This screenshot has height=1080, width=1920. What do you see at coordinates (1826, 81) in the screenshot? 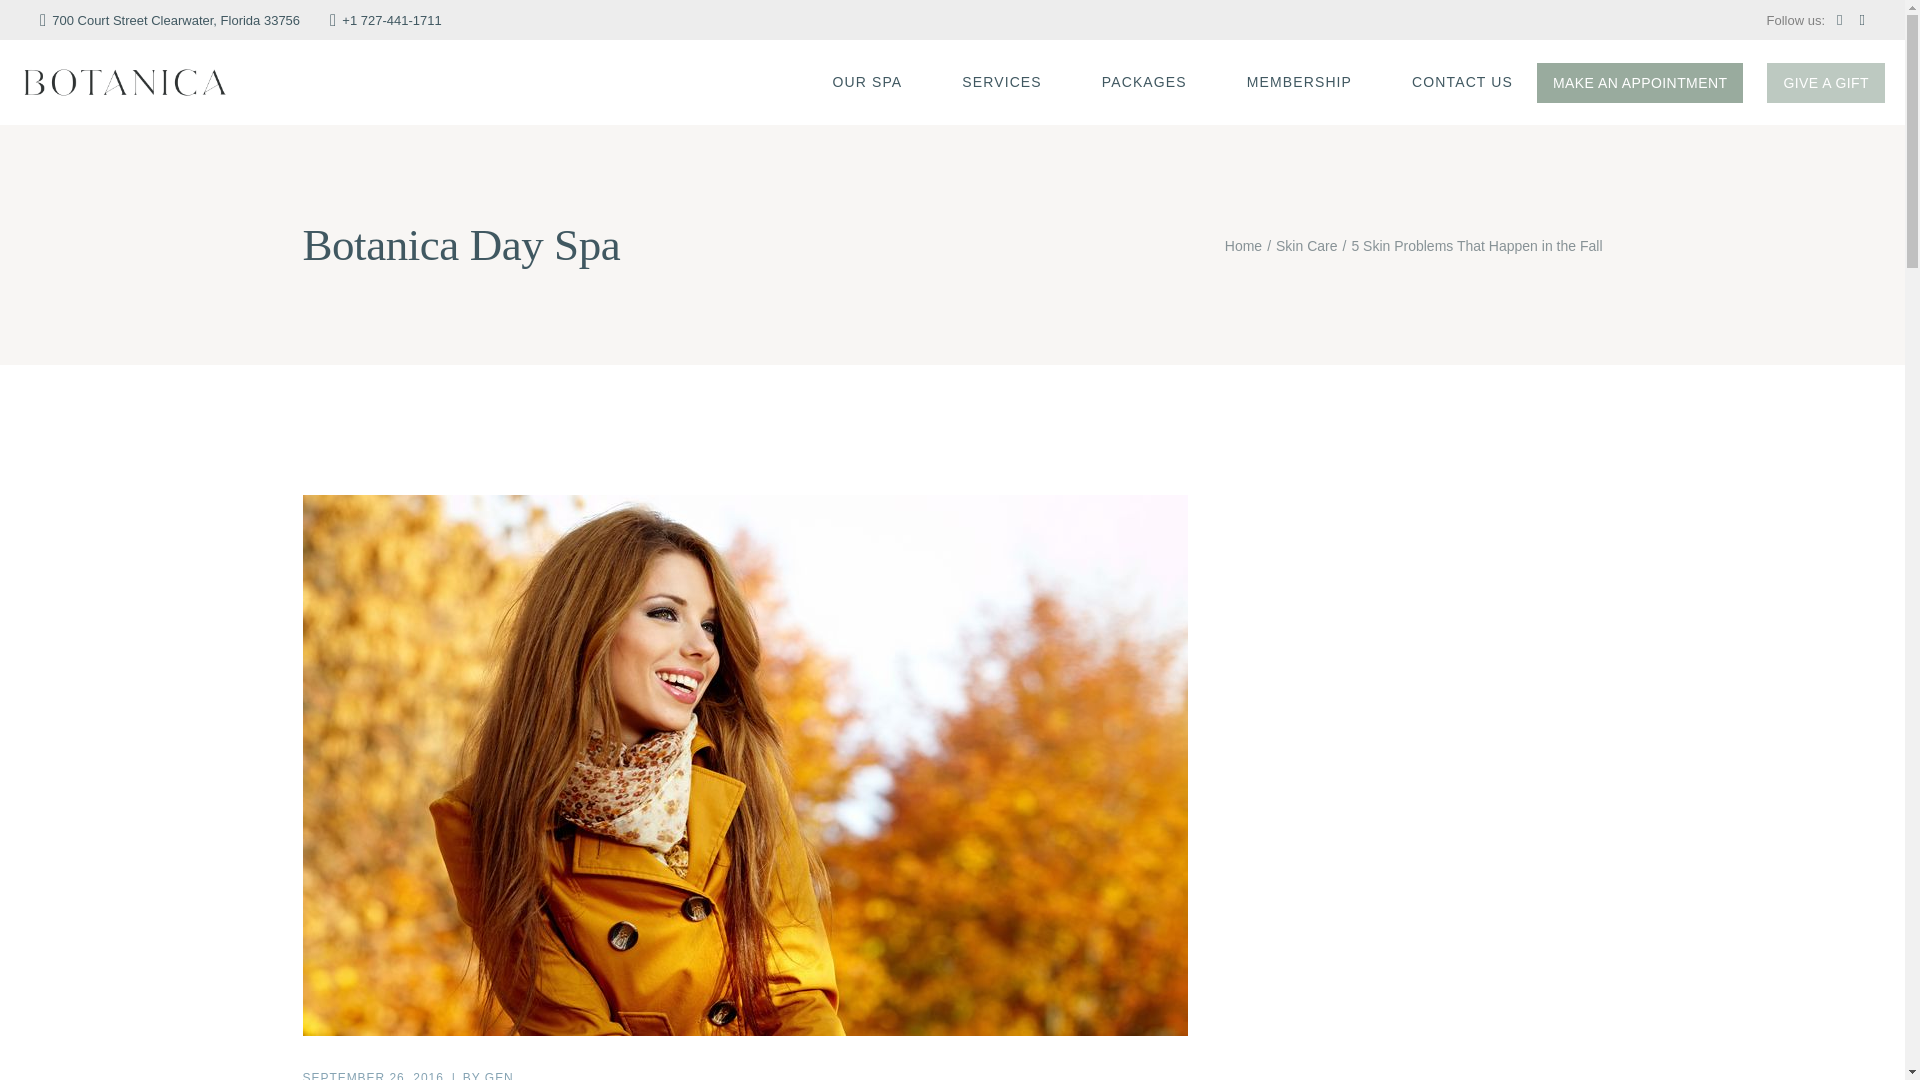
I see `GIVE A GIFT` at bounding box center [1826, 81].